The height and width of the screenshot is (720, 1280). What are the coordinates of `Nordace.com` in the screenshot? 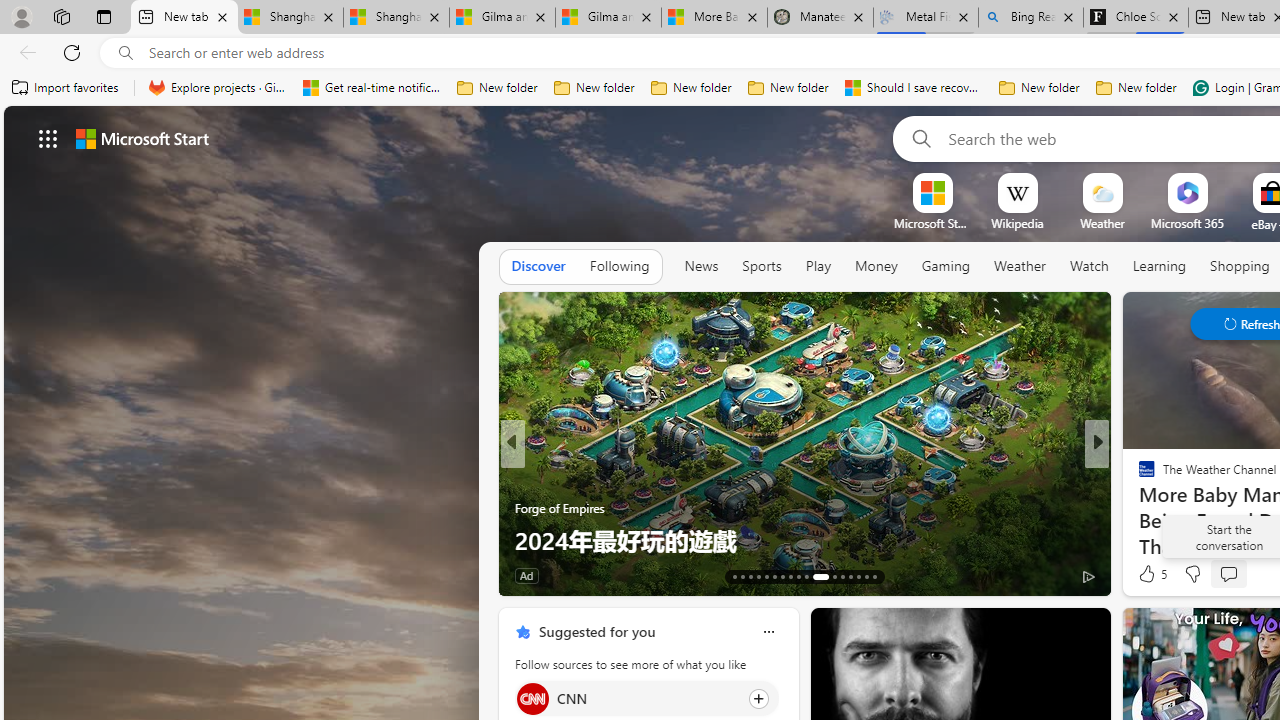 It's located at (1166, 508).